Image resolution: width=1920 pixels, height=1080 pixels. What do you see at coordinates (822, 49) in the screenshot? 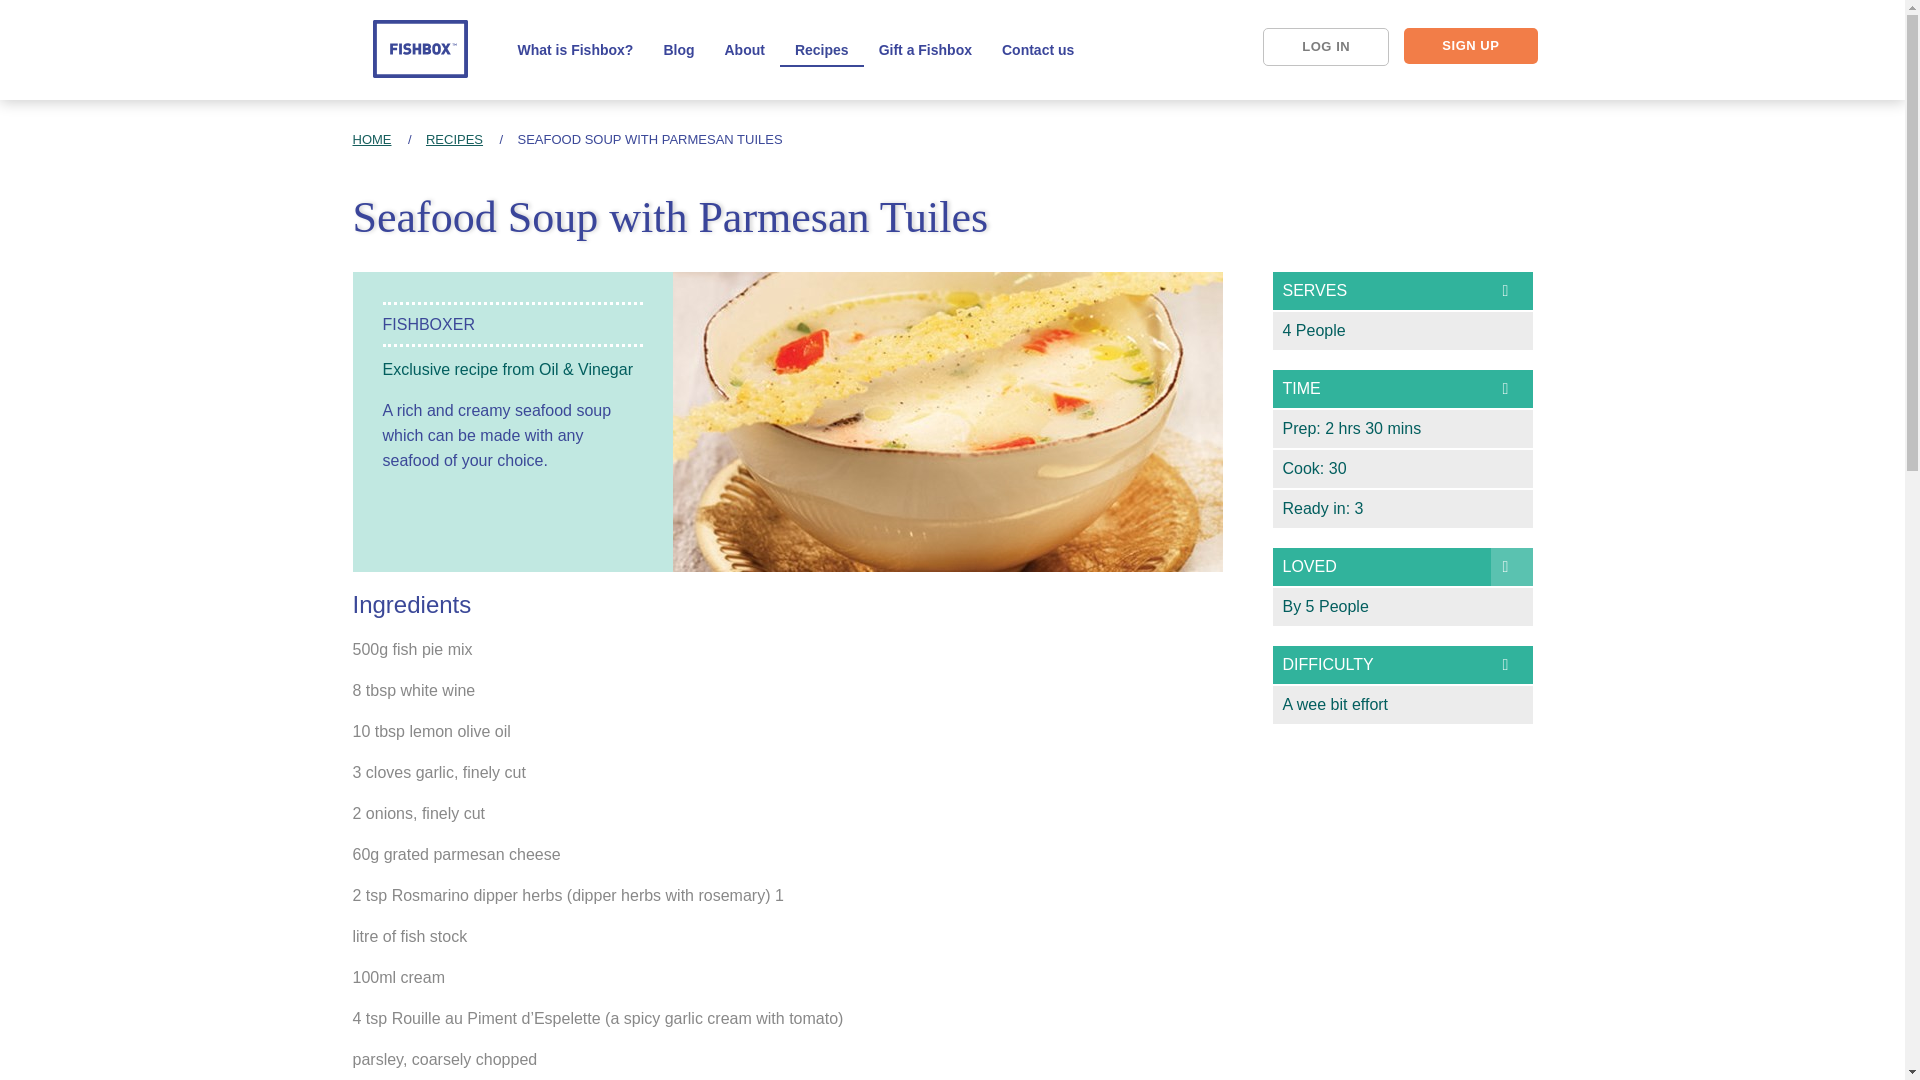
I see `Recipes` at bounding box center [822, 49].